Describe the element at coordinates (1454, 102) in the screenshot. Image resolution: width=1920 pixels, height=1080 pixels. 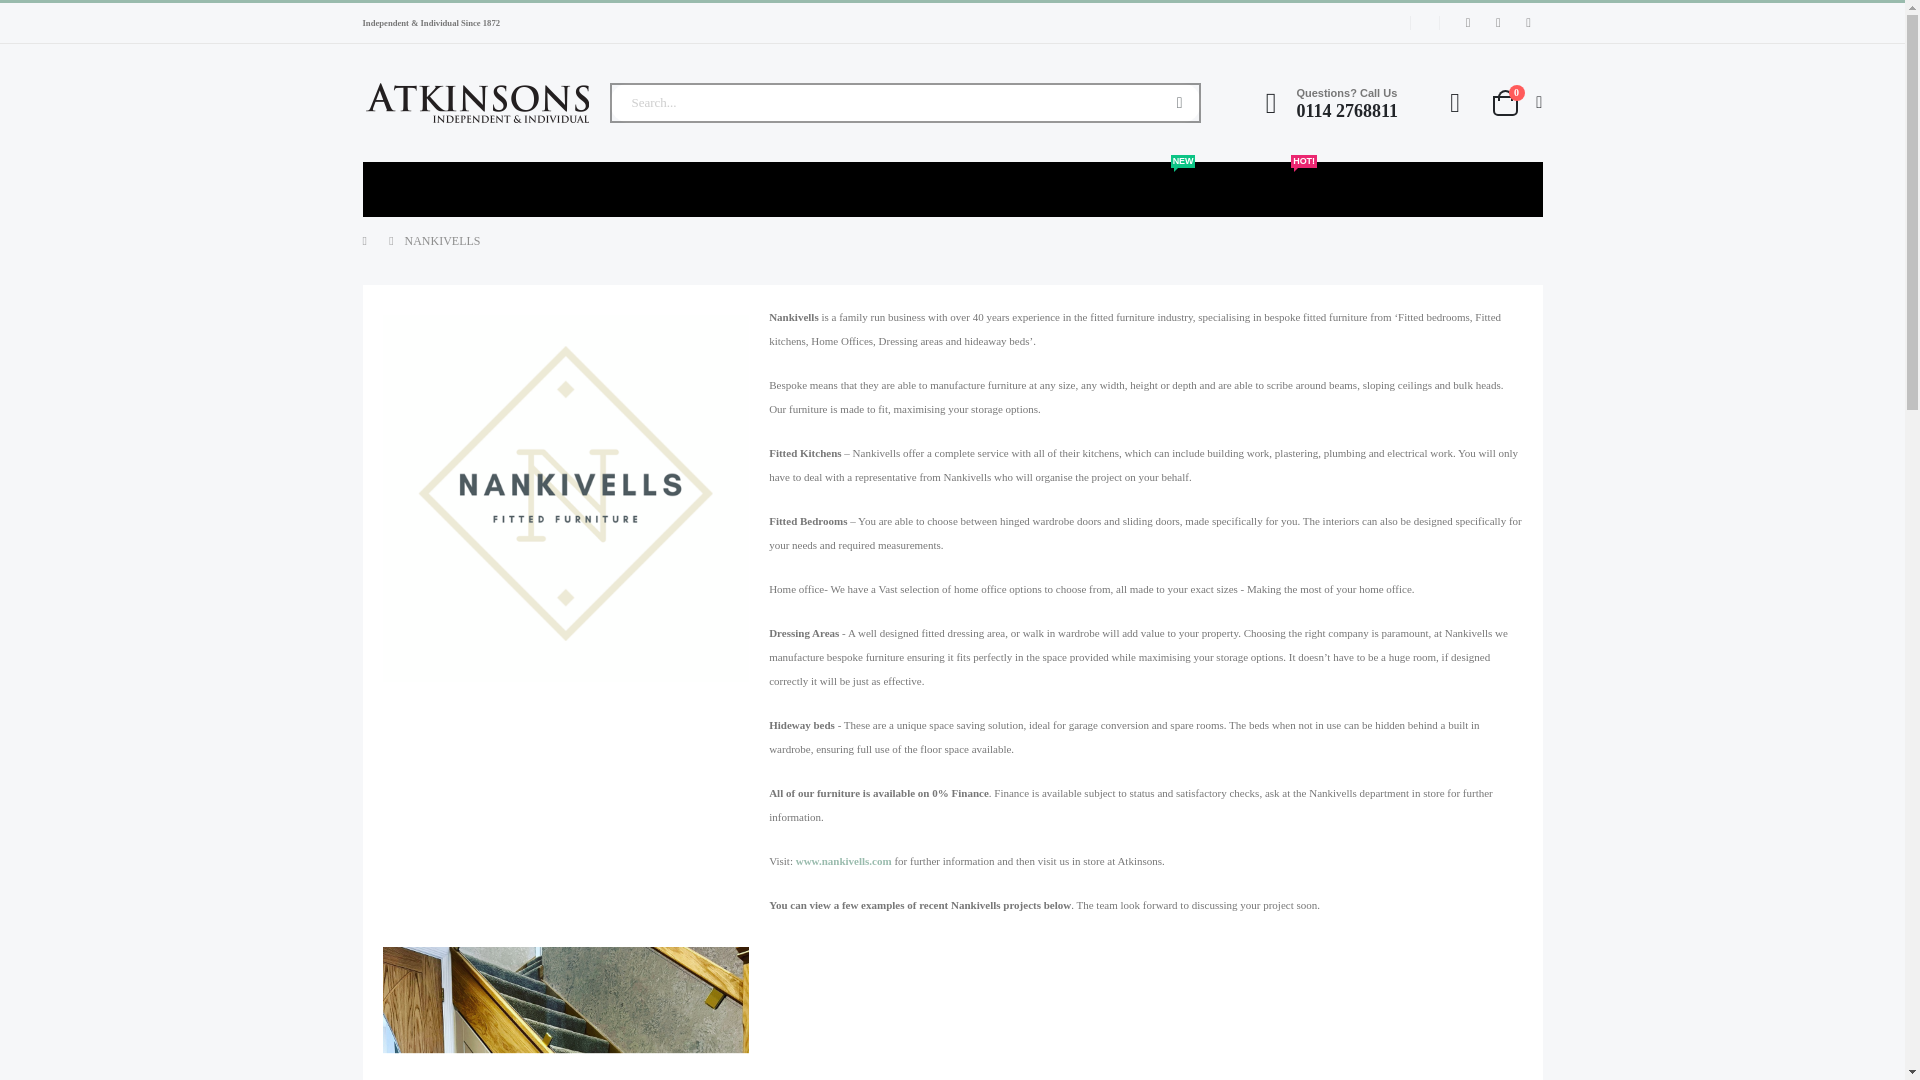
I see `Wishlist` at that location.